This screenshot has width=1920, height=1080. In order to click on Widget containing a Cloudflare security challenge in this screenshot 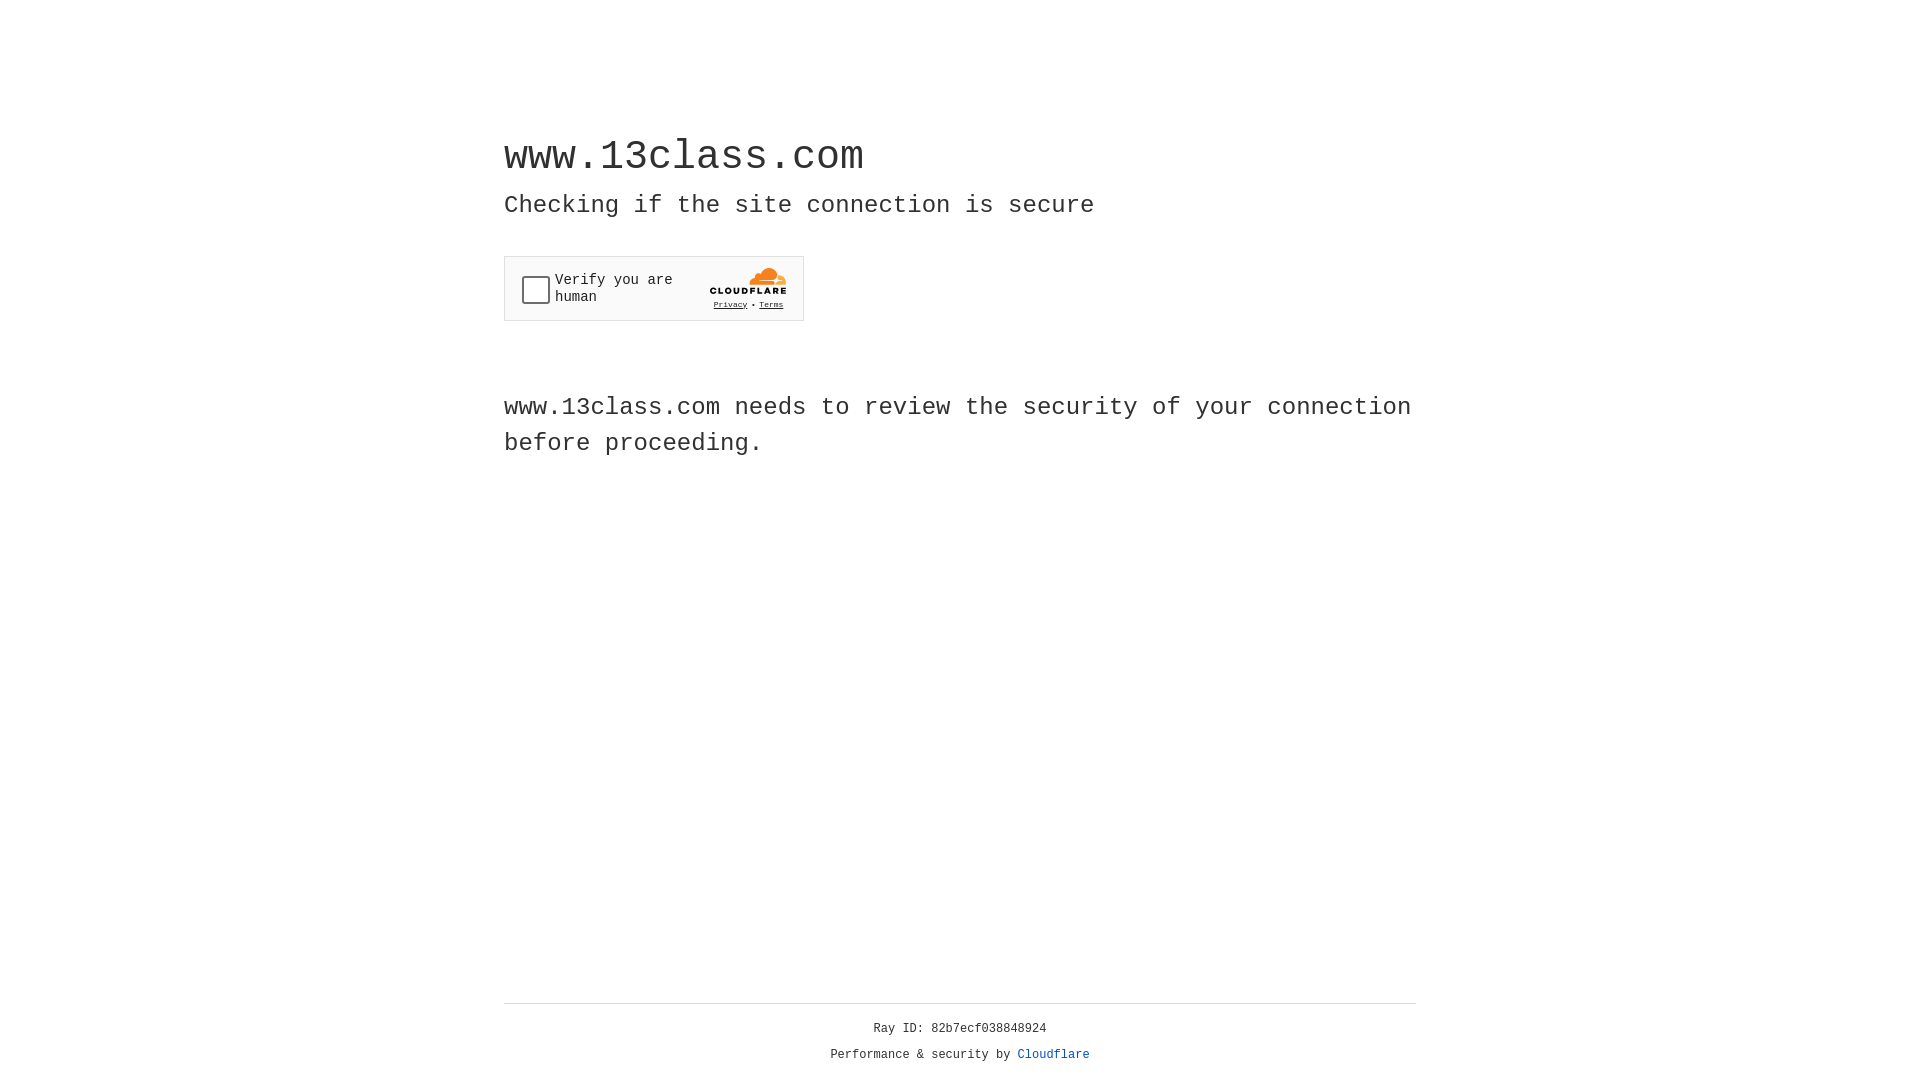, I will do `click(654, 288)`.